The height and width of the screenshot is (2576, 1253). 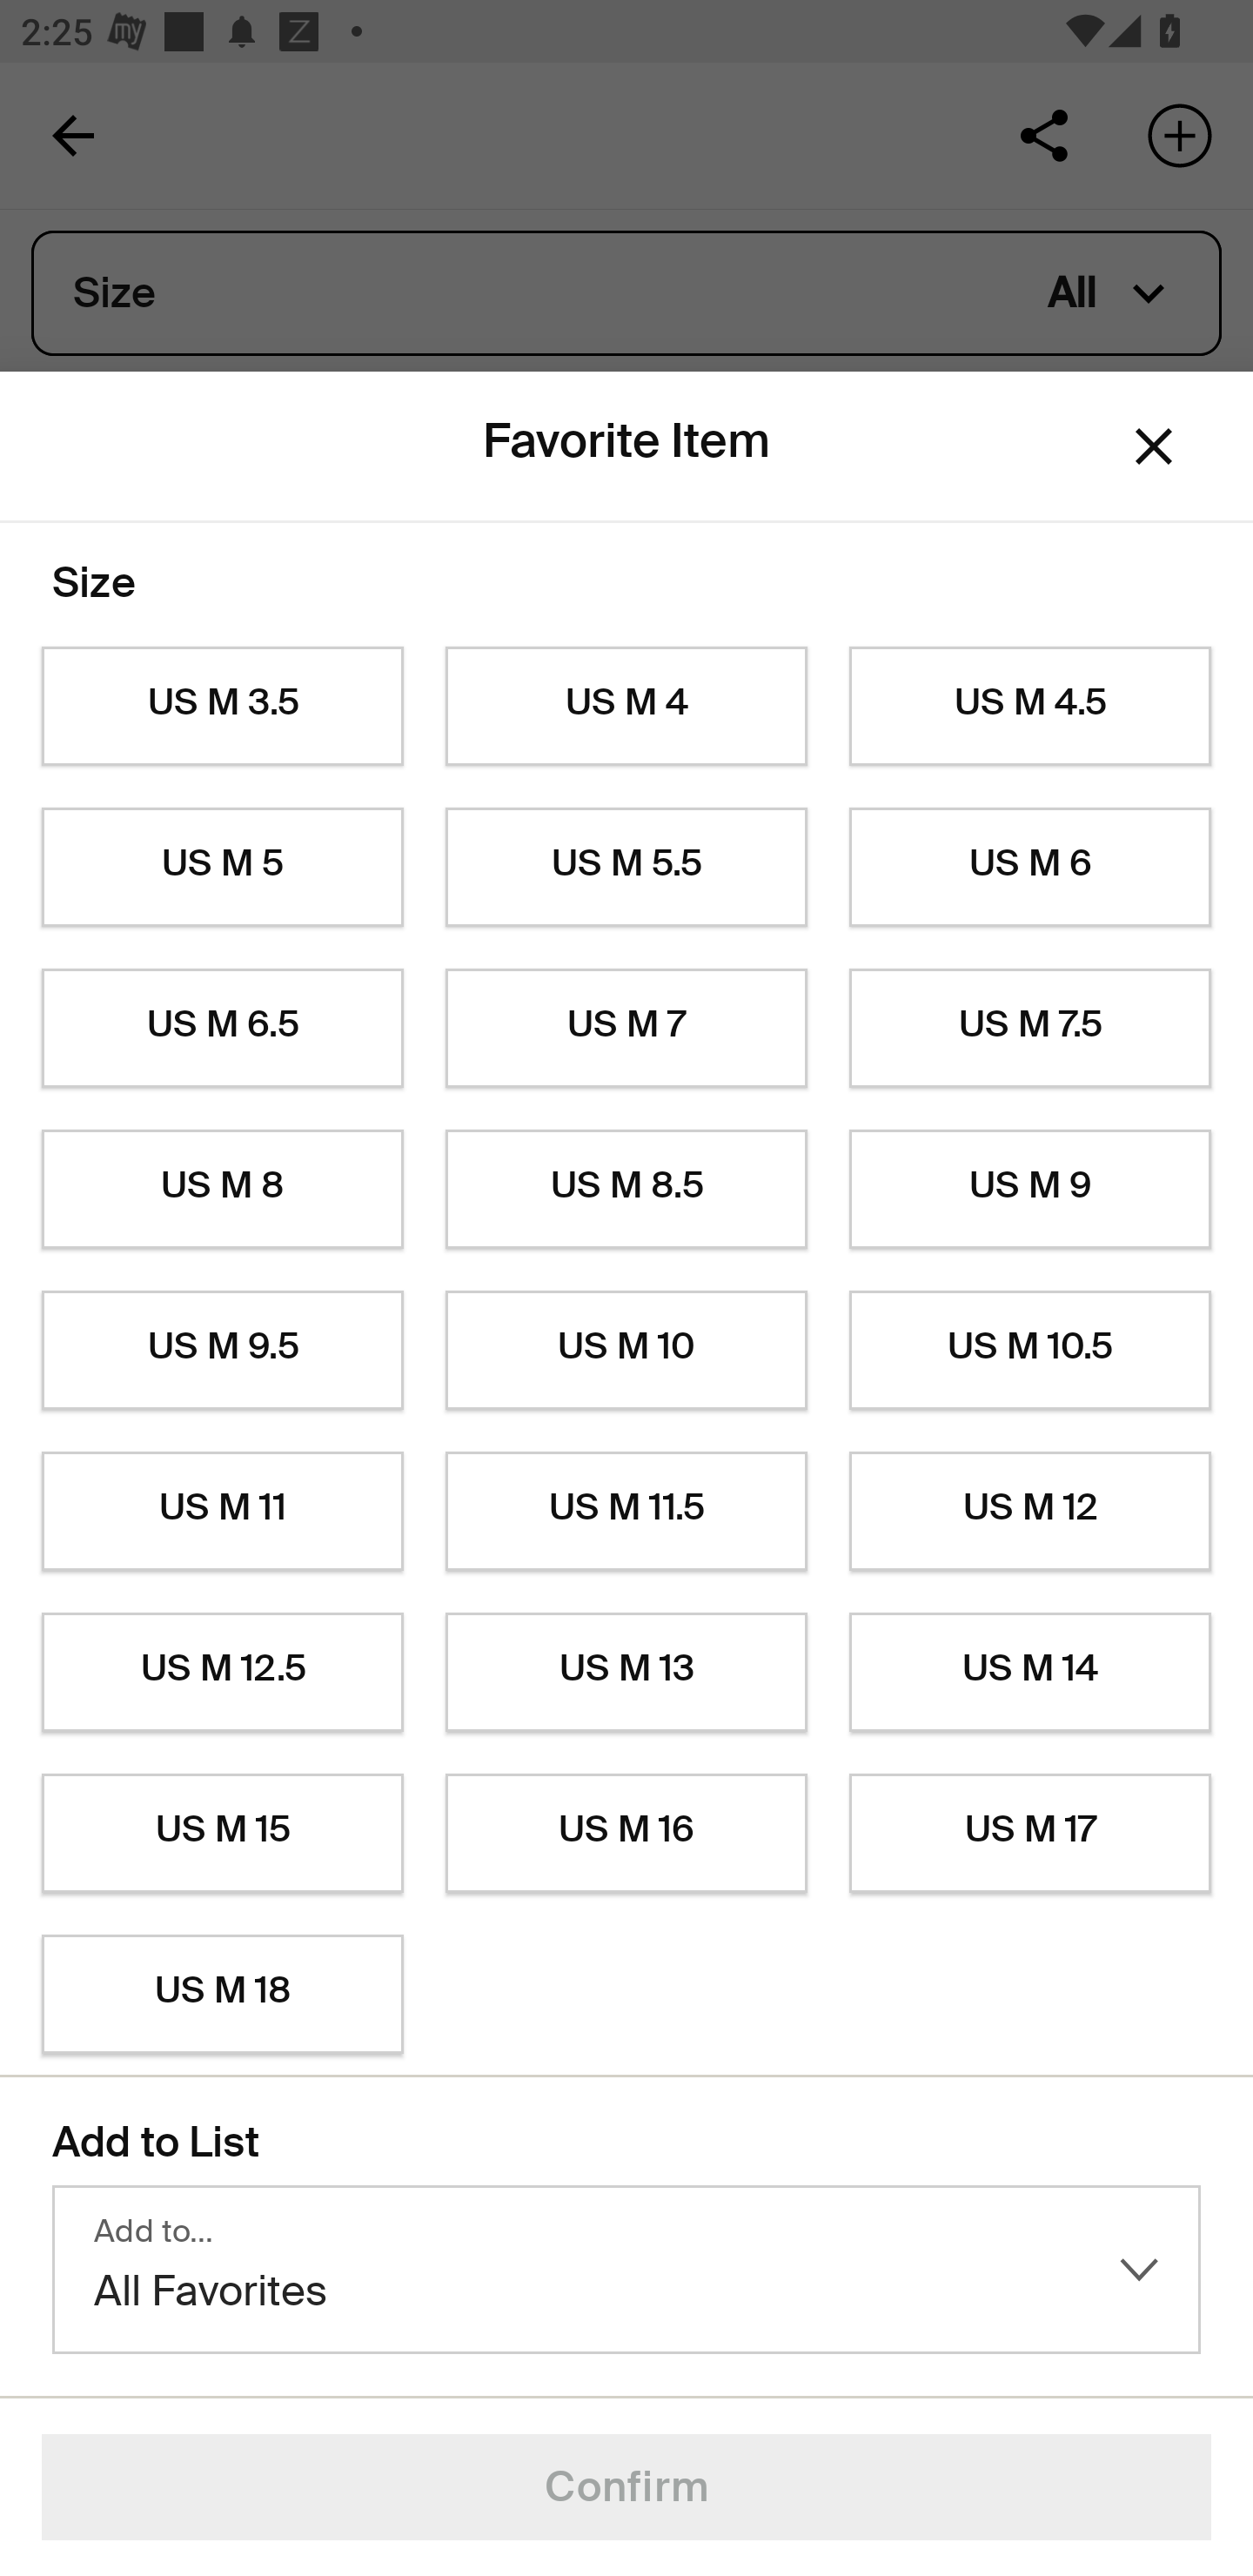 I want to click on US M 9.5, so click(x=222, y=1351).